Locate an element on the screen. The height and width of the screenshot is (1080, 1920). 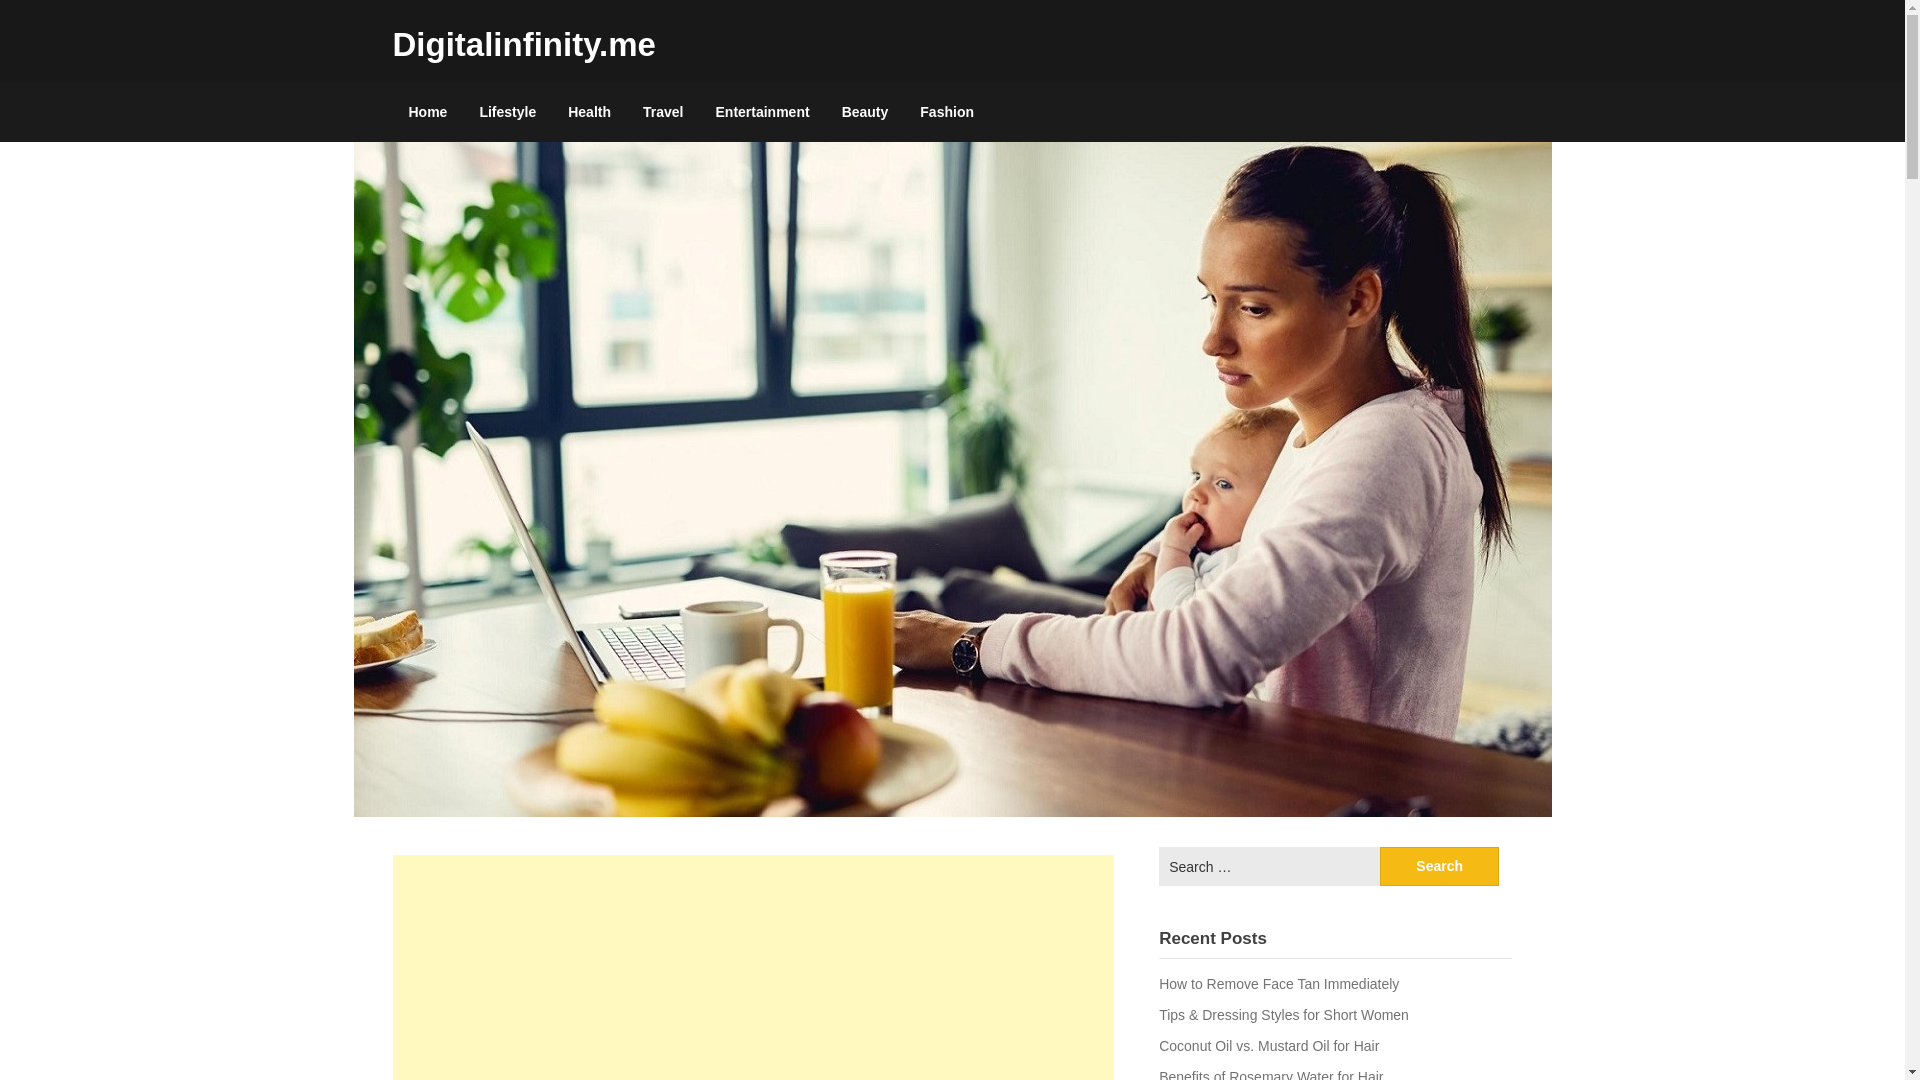
Coconut Oil vs. Mustard Oil for Hair is located at coordinates (1268, 1046).